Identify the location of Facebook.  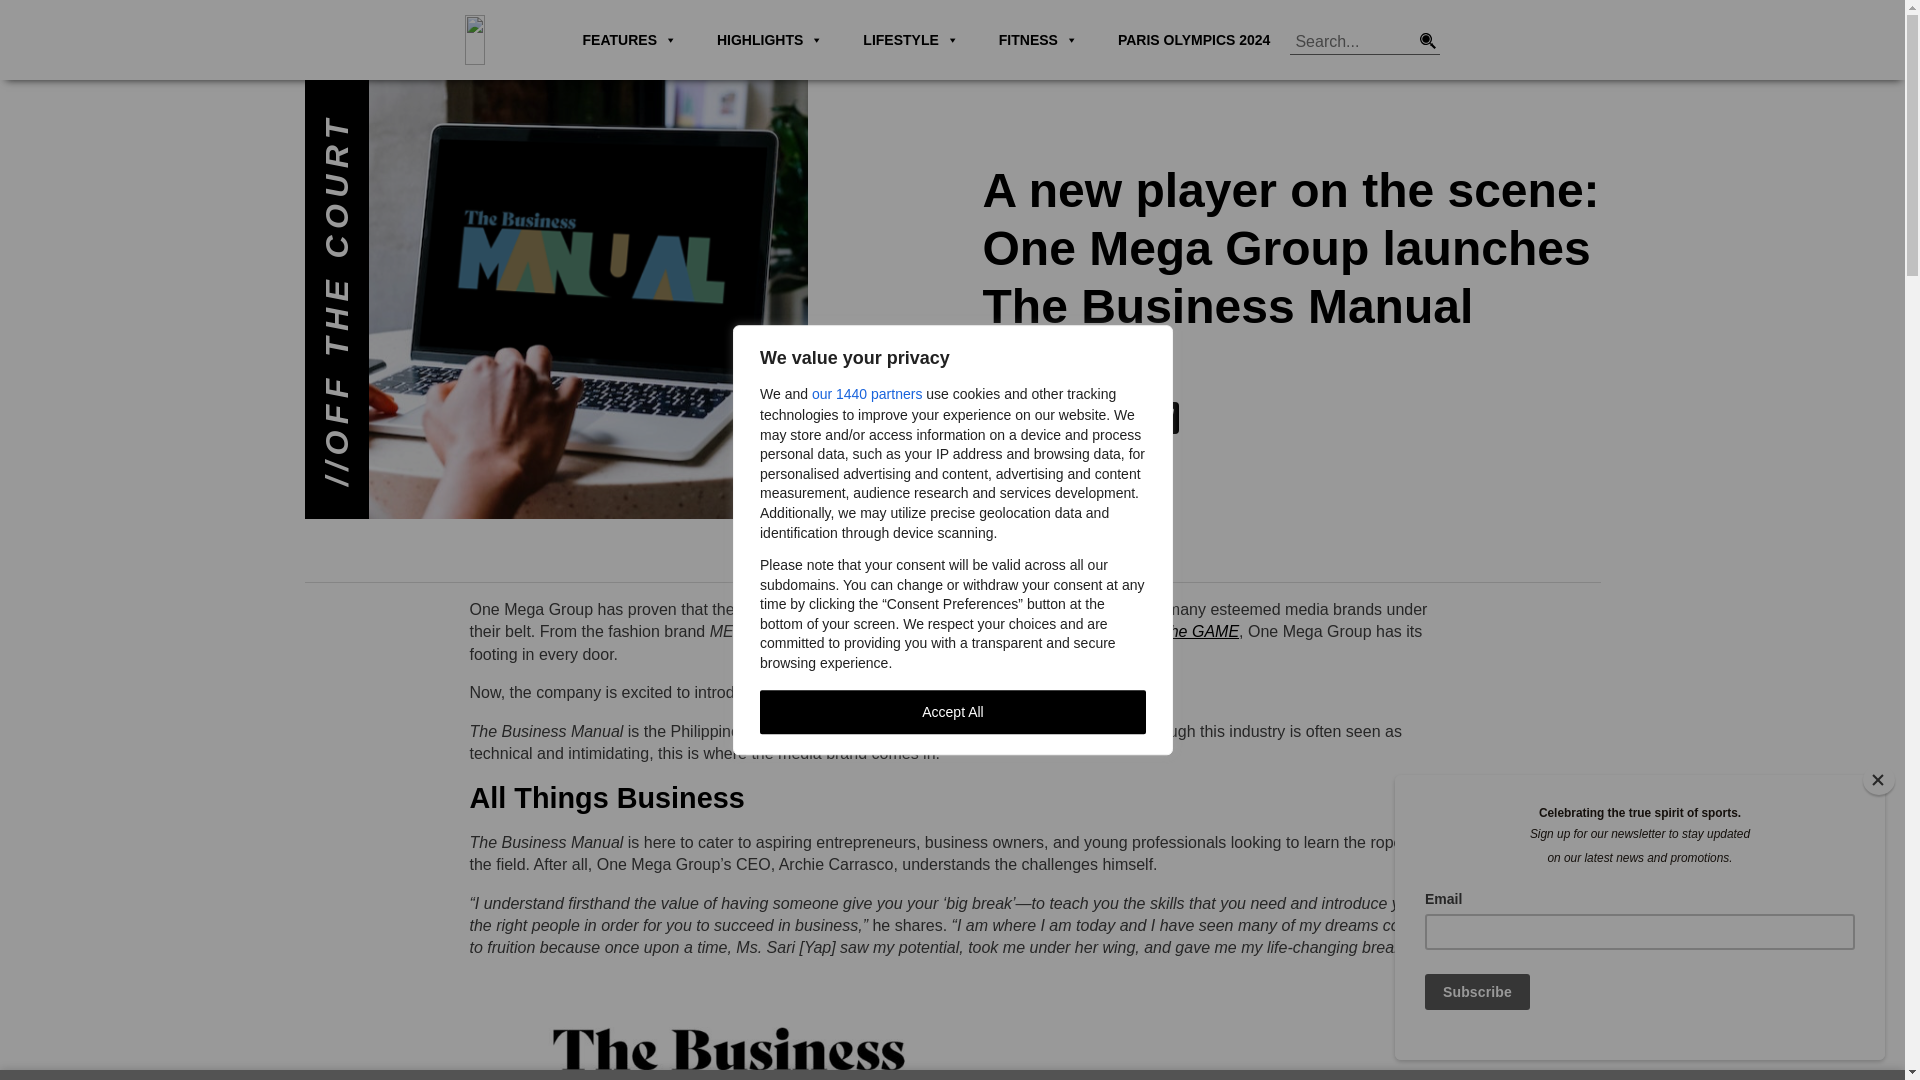
(1001, 420).